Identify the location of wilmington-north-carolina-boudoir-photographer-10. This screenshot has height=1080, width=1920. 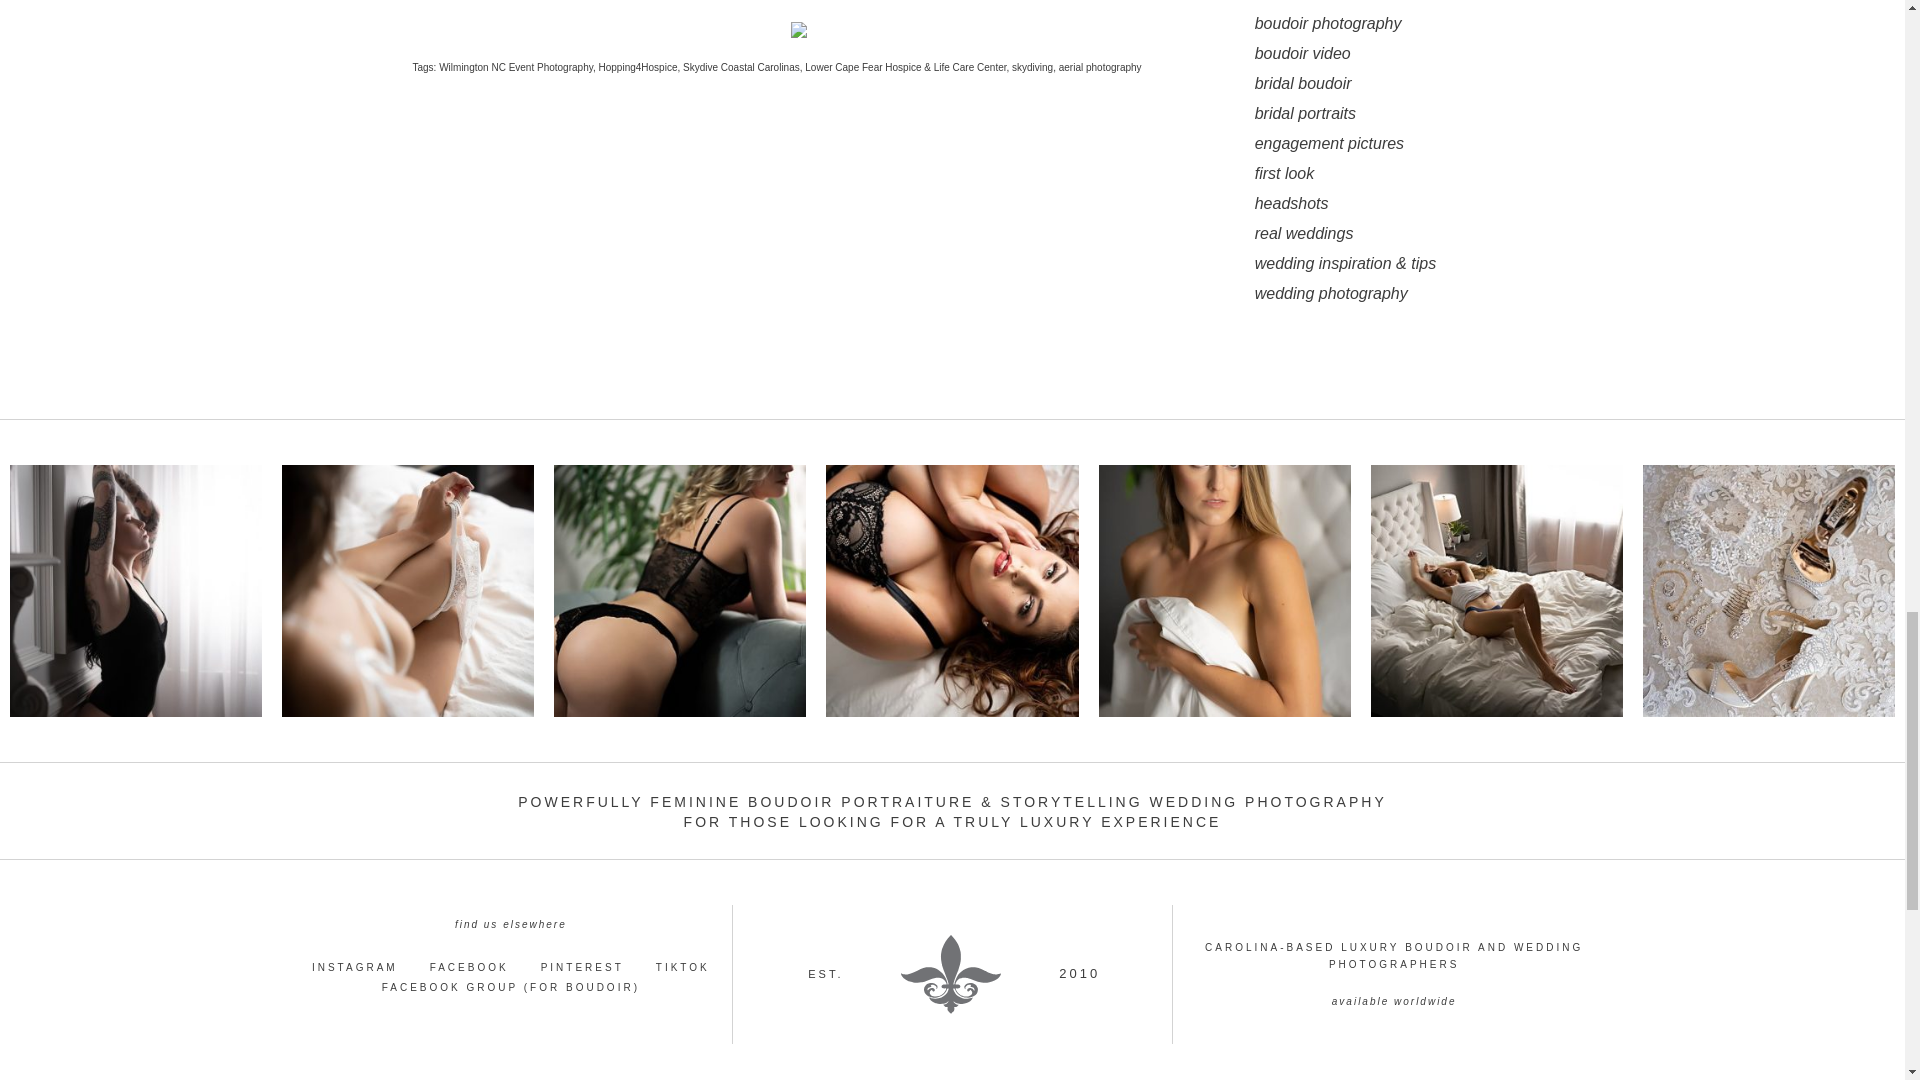
(135, 591).